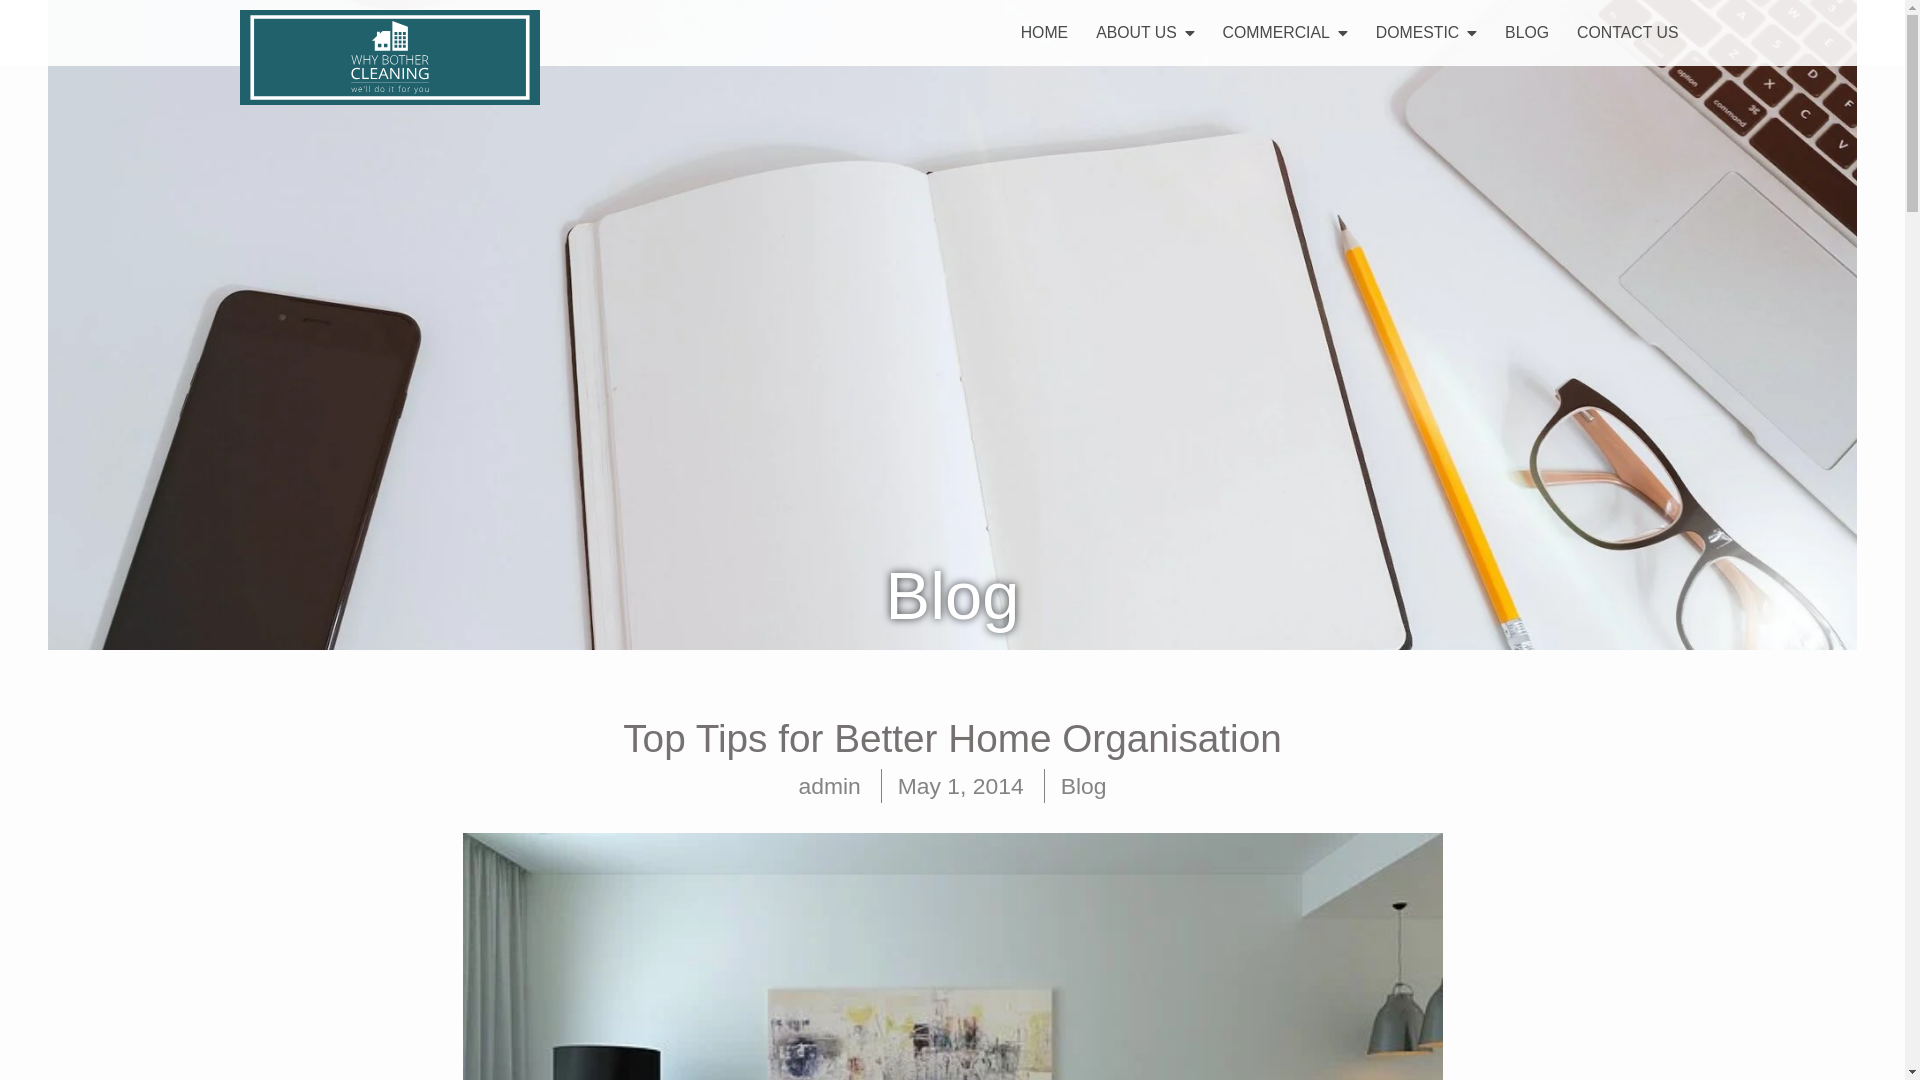  Describe the element at coordinates (829, 784) in the screenshot. I see `admin` at that location.